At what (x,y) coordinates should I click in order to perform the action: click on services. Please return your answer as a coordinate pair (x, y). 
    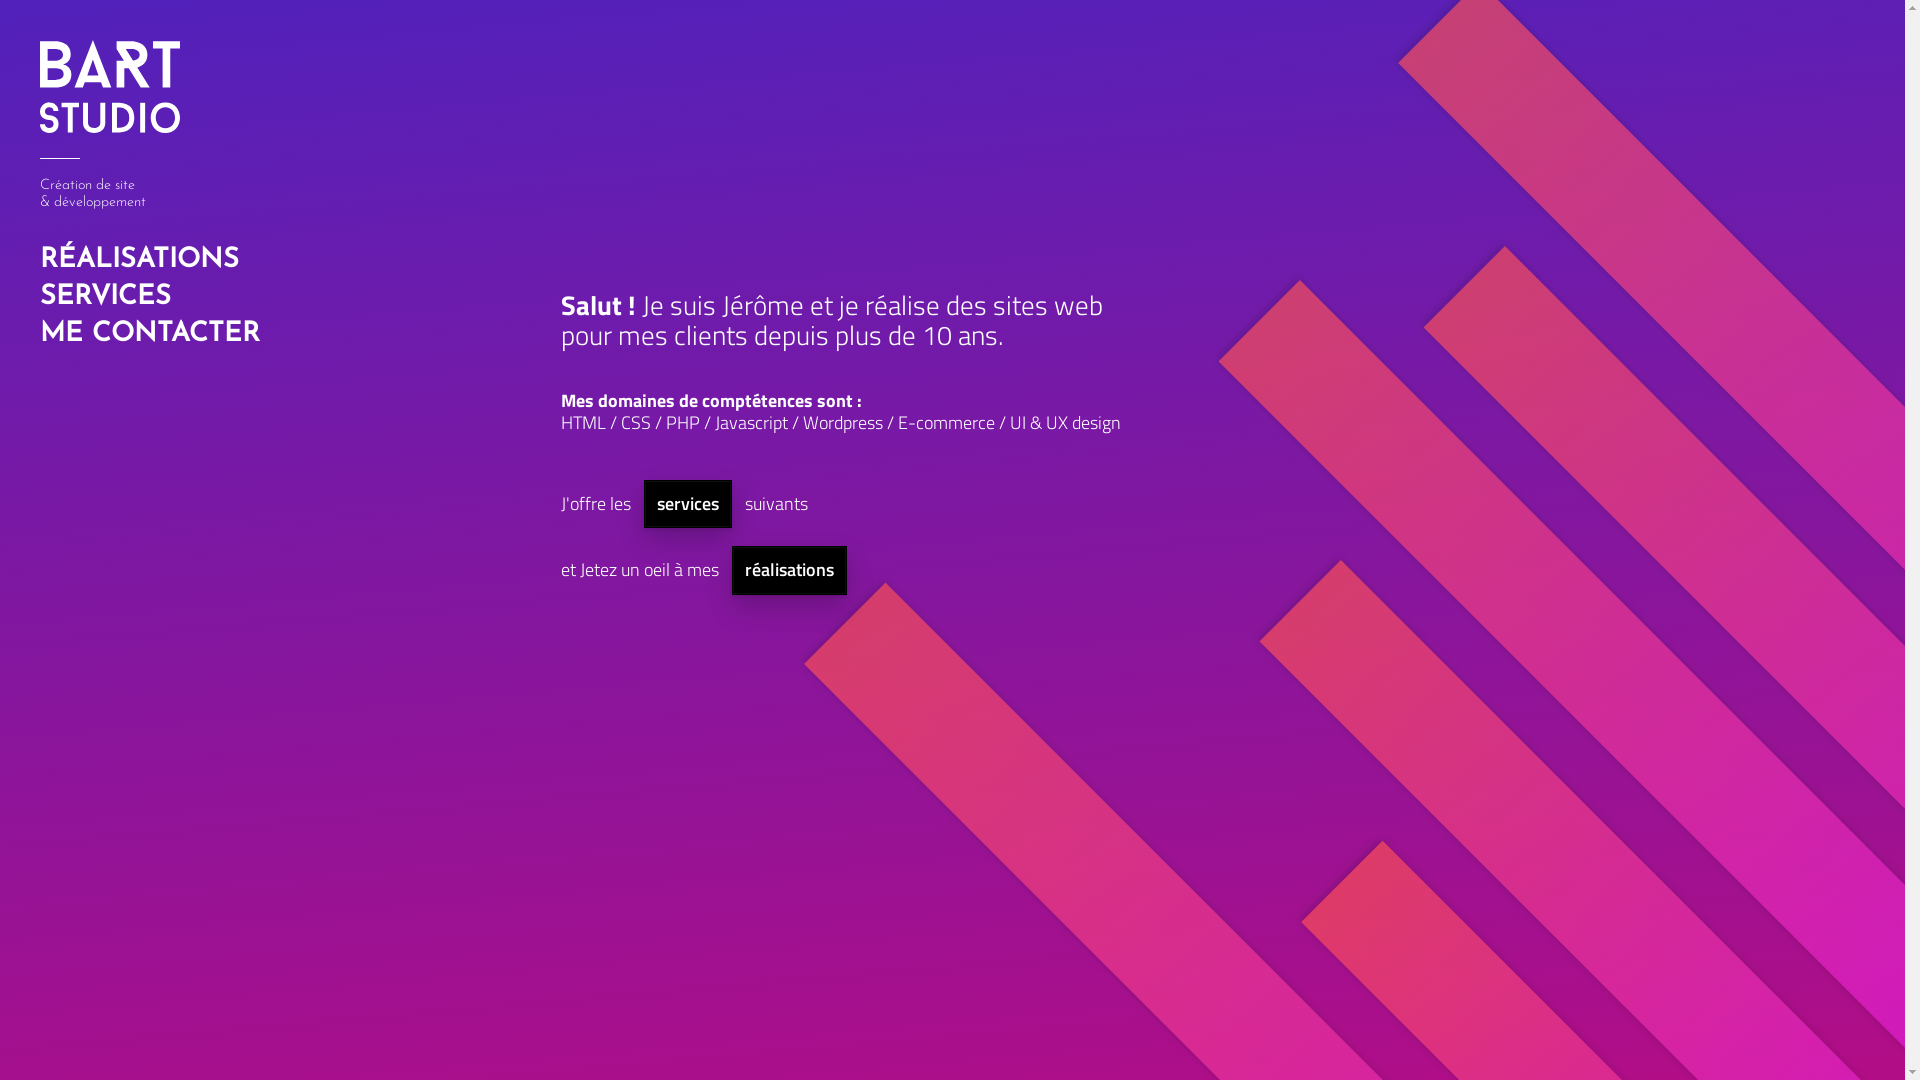
    Looking at the image, I should click on (688, 504).